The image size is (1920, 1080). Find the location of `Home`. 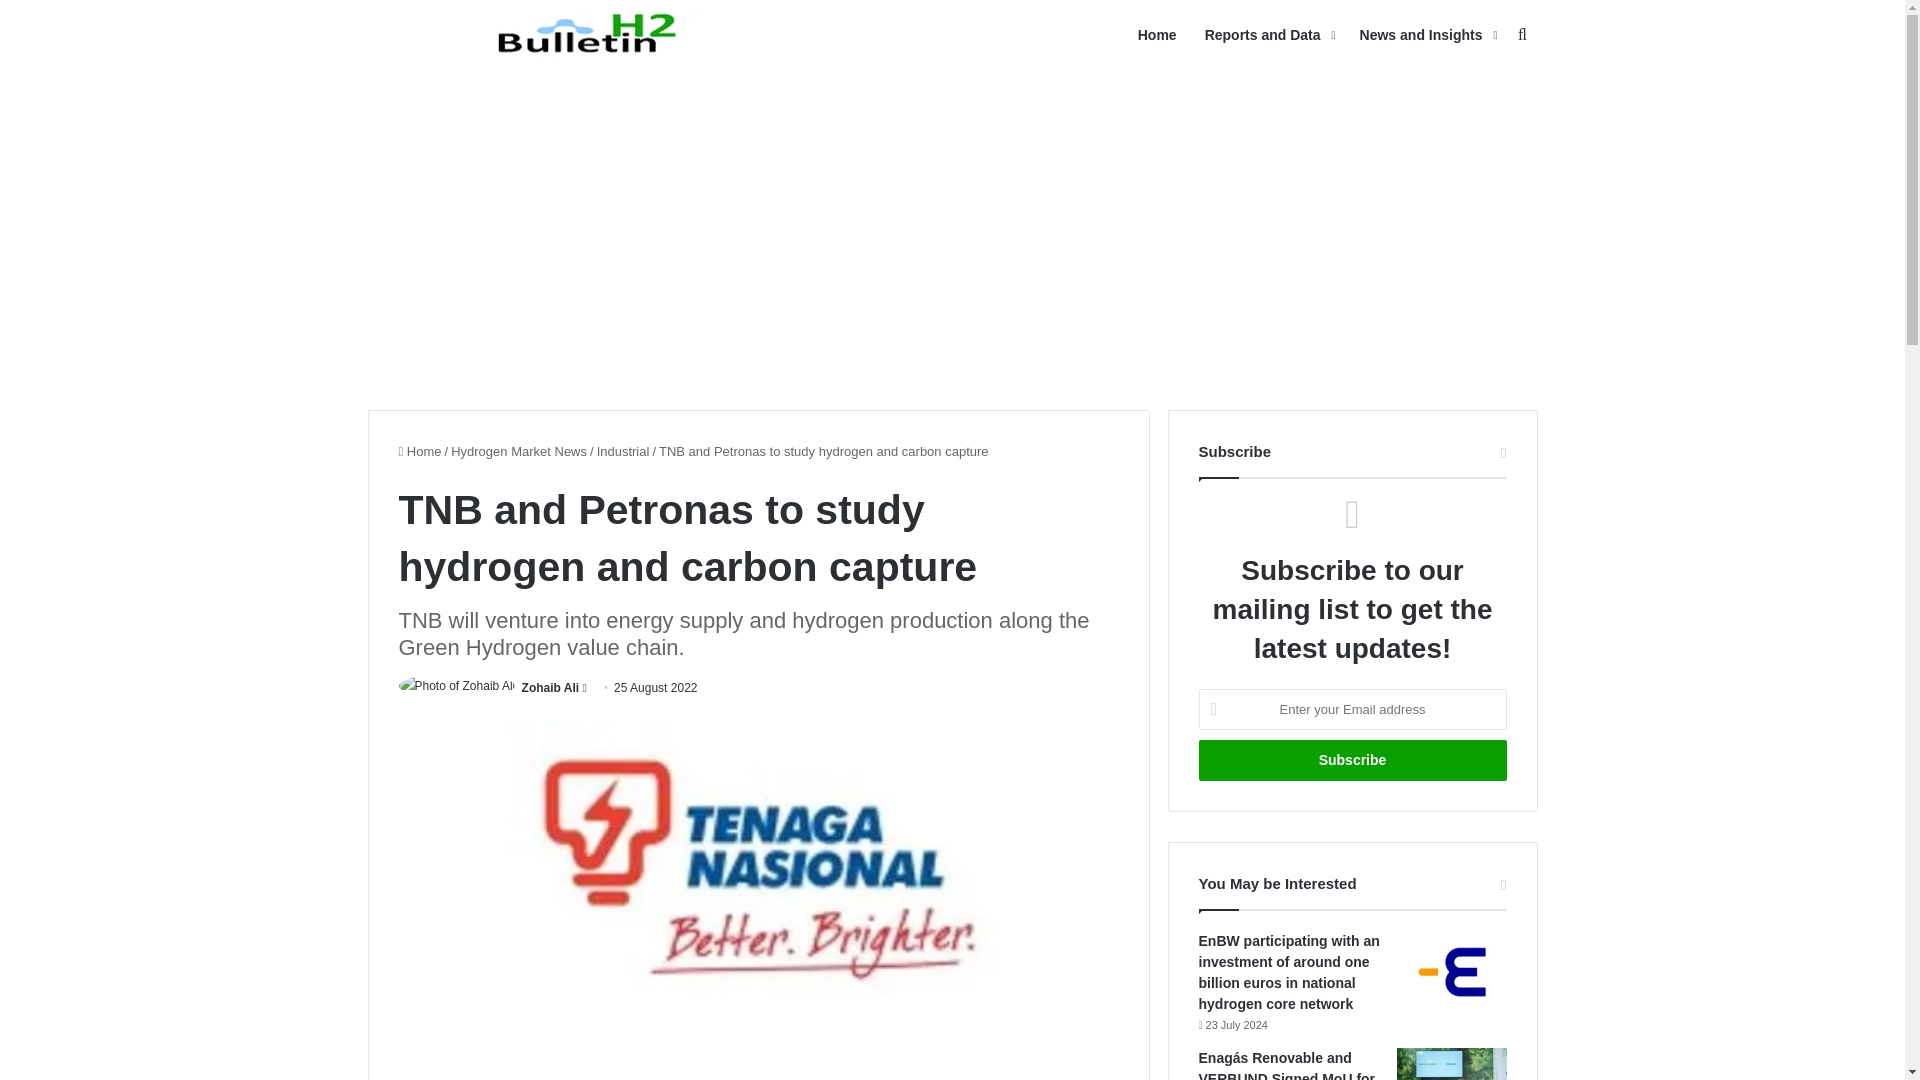

Home is located at coordinates (1156, 35).